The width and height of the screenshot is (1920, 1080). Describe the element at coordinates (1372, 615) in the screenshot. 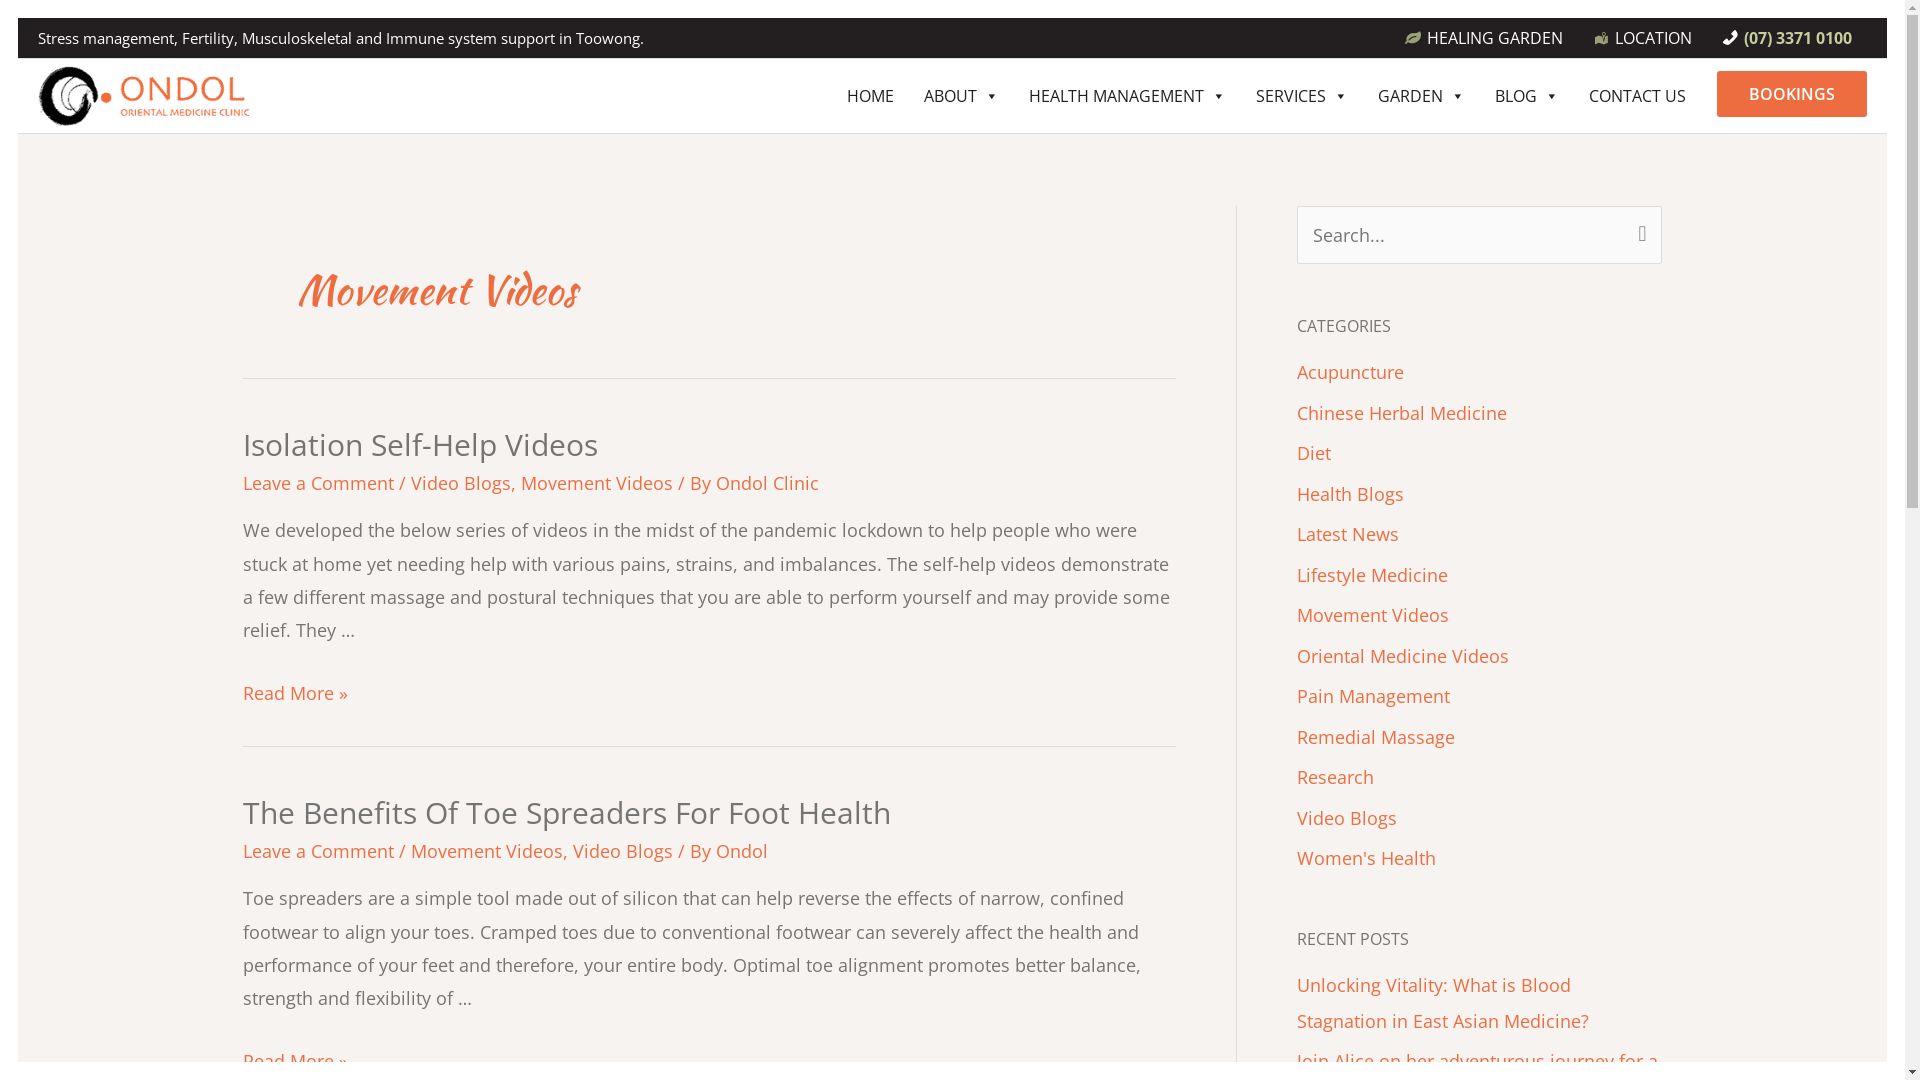

I see `Movement Videos` at that location.